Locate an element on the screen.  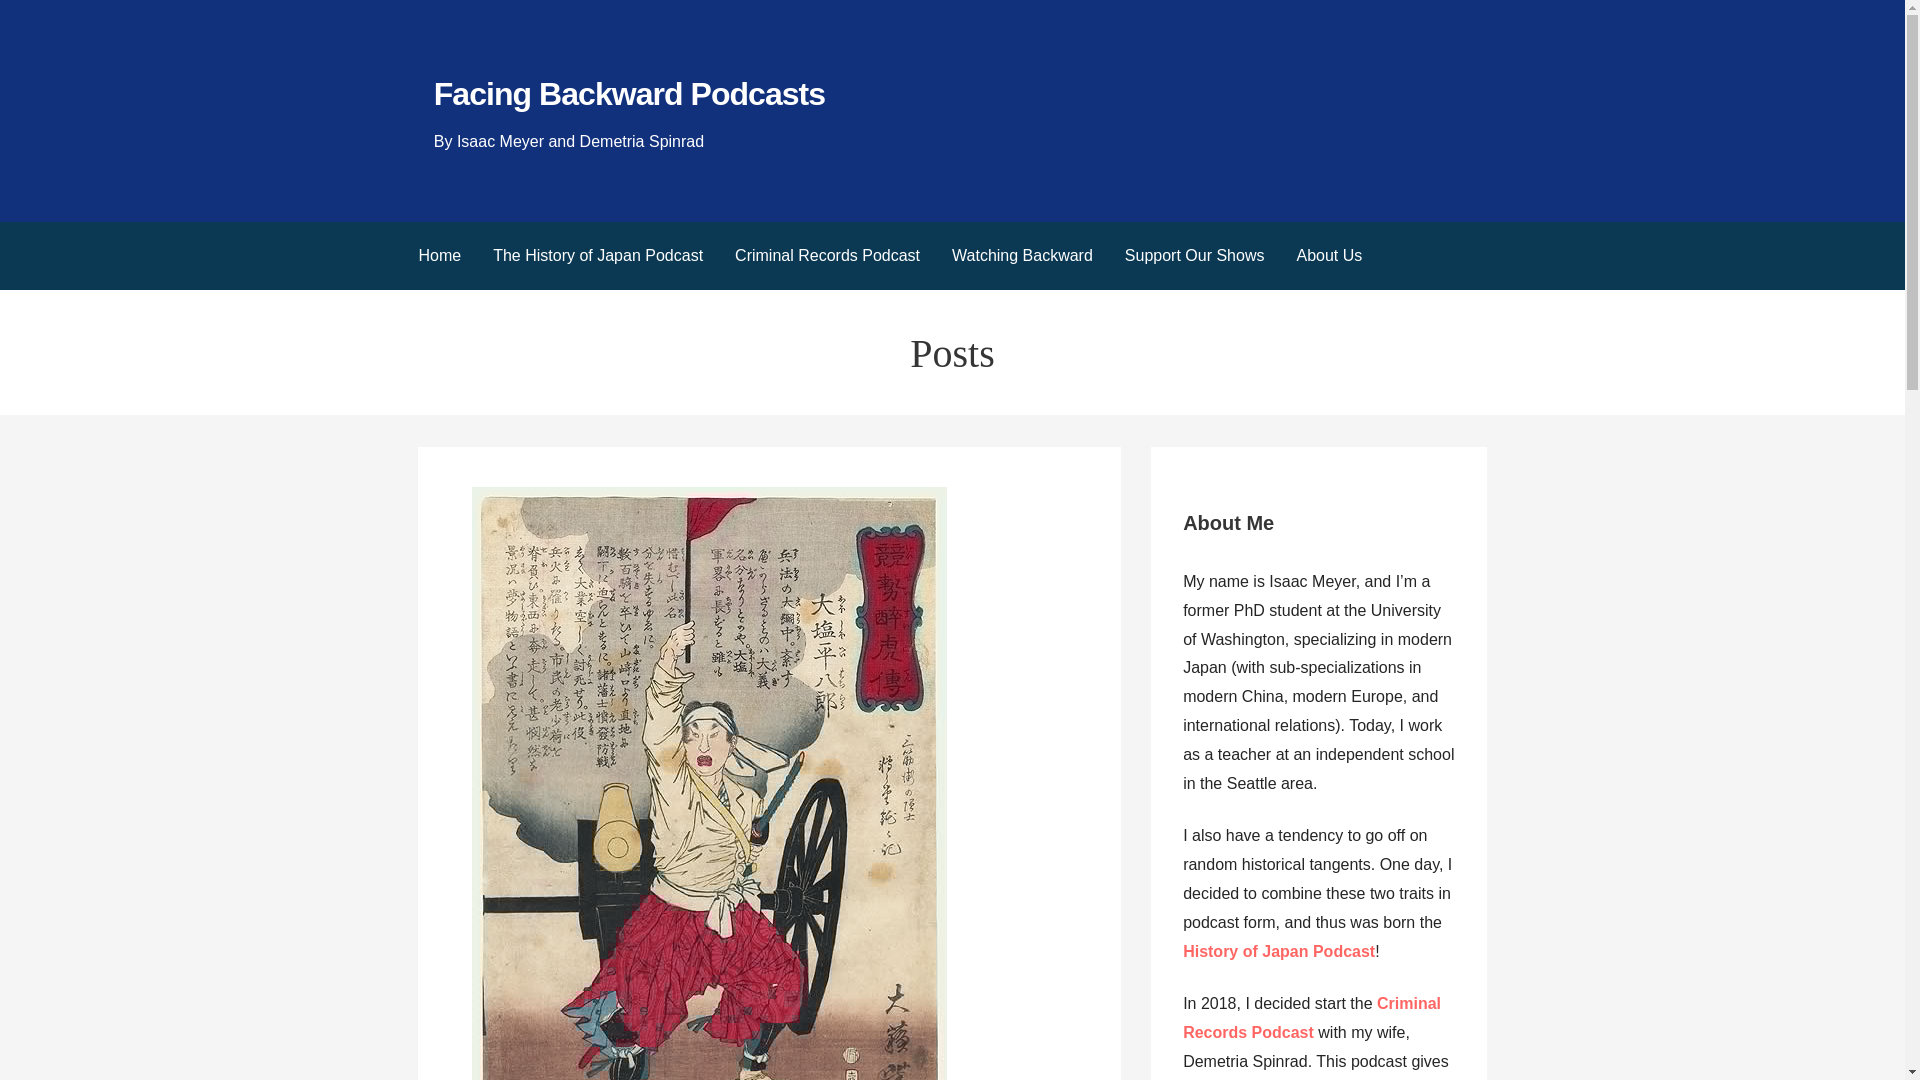
Search is located at coordinates (41, 20).